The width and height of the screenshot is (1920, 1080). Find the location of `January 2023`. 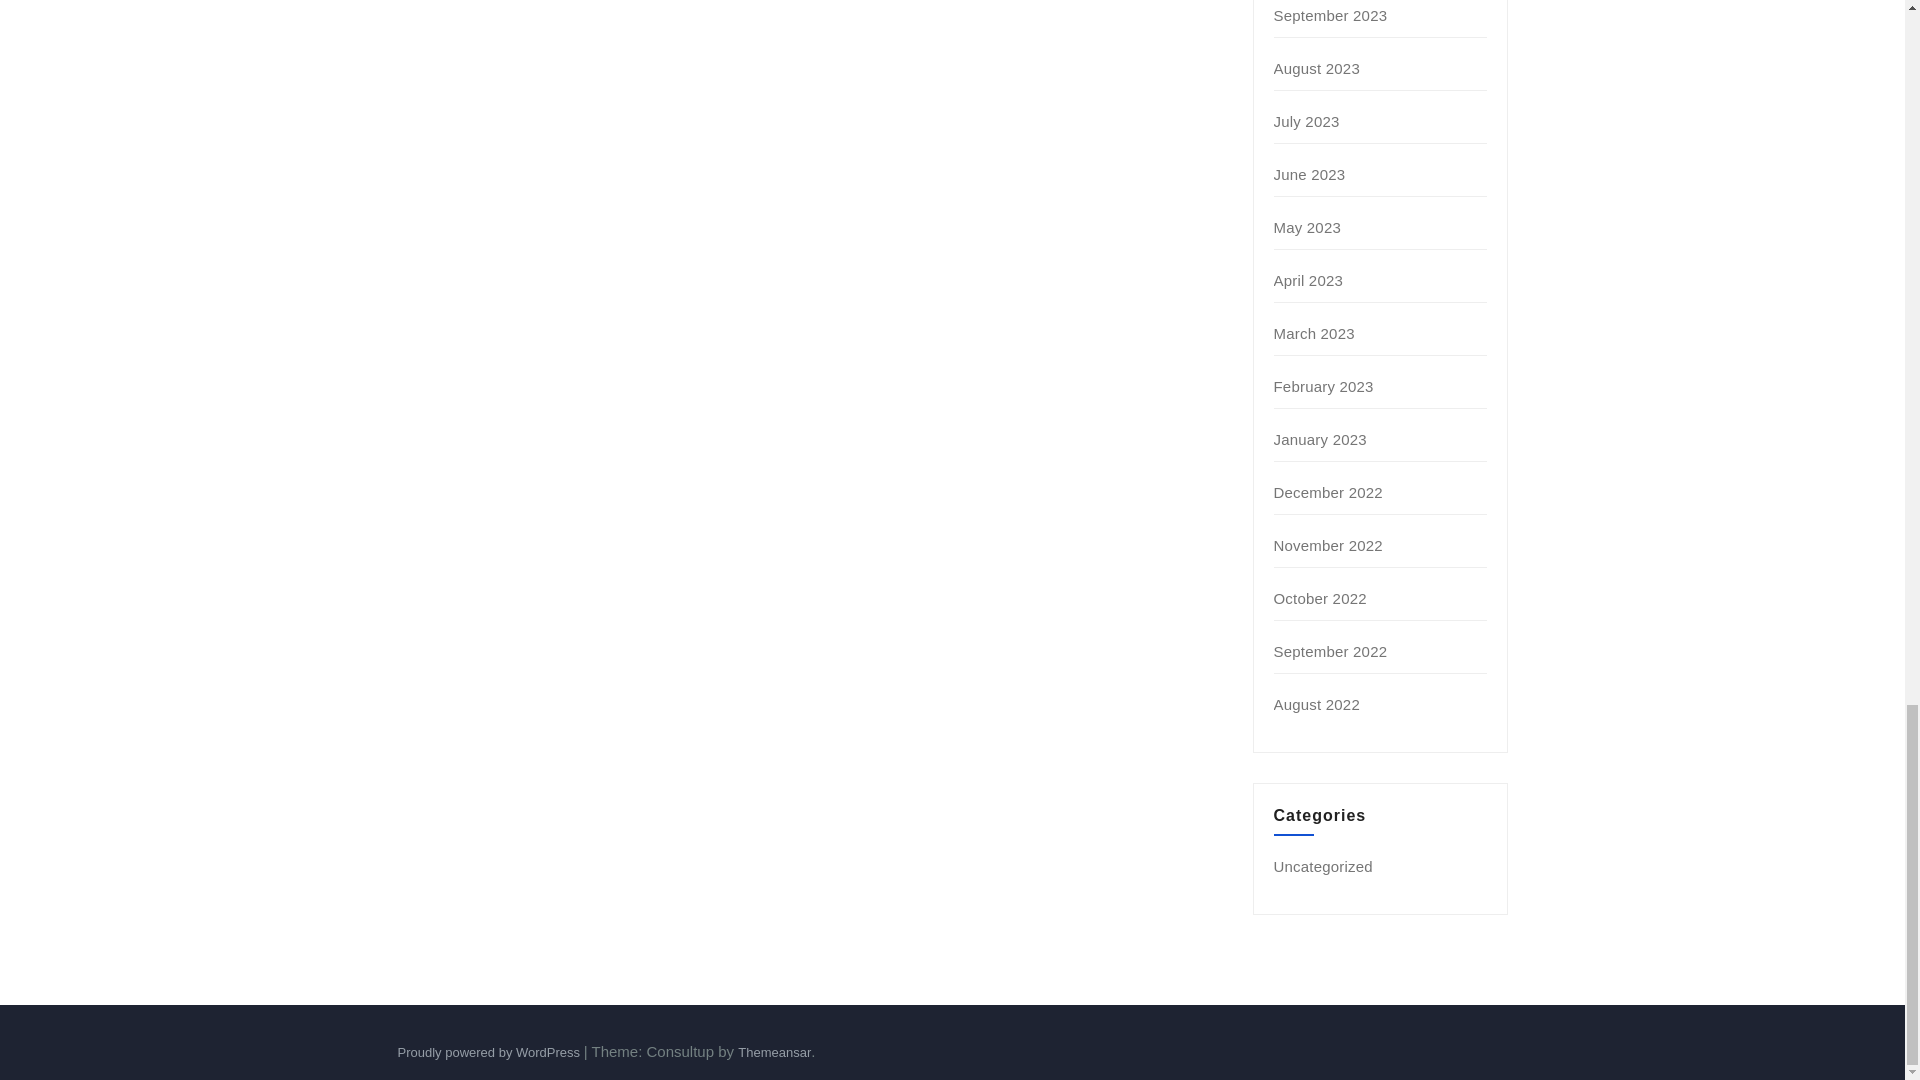

January 2023 is located at coordinates (1320, 439).